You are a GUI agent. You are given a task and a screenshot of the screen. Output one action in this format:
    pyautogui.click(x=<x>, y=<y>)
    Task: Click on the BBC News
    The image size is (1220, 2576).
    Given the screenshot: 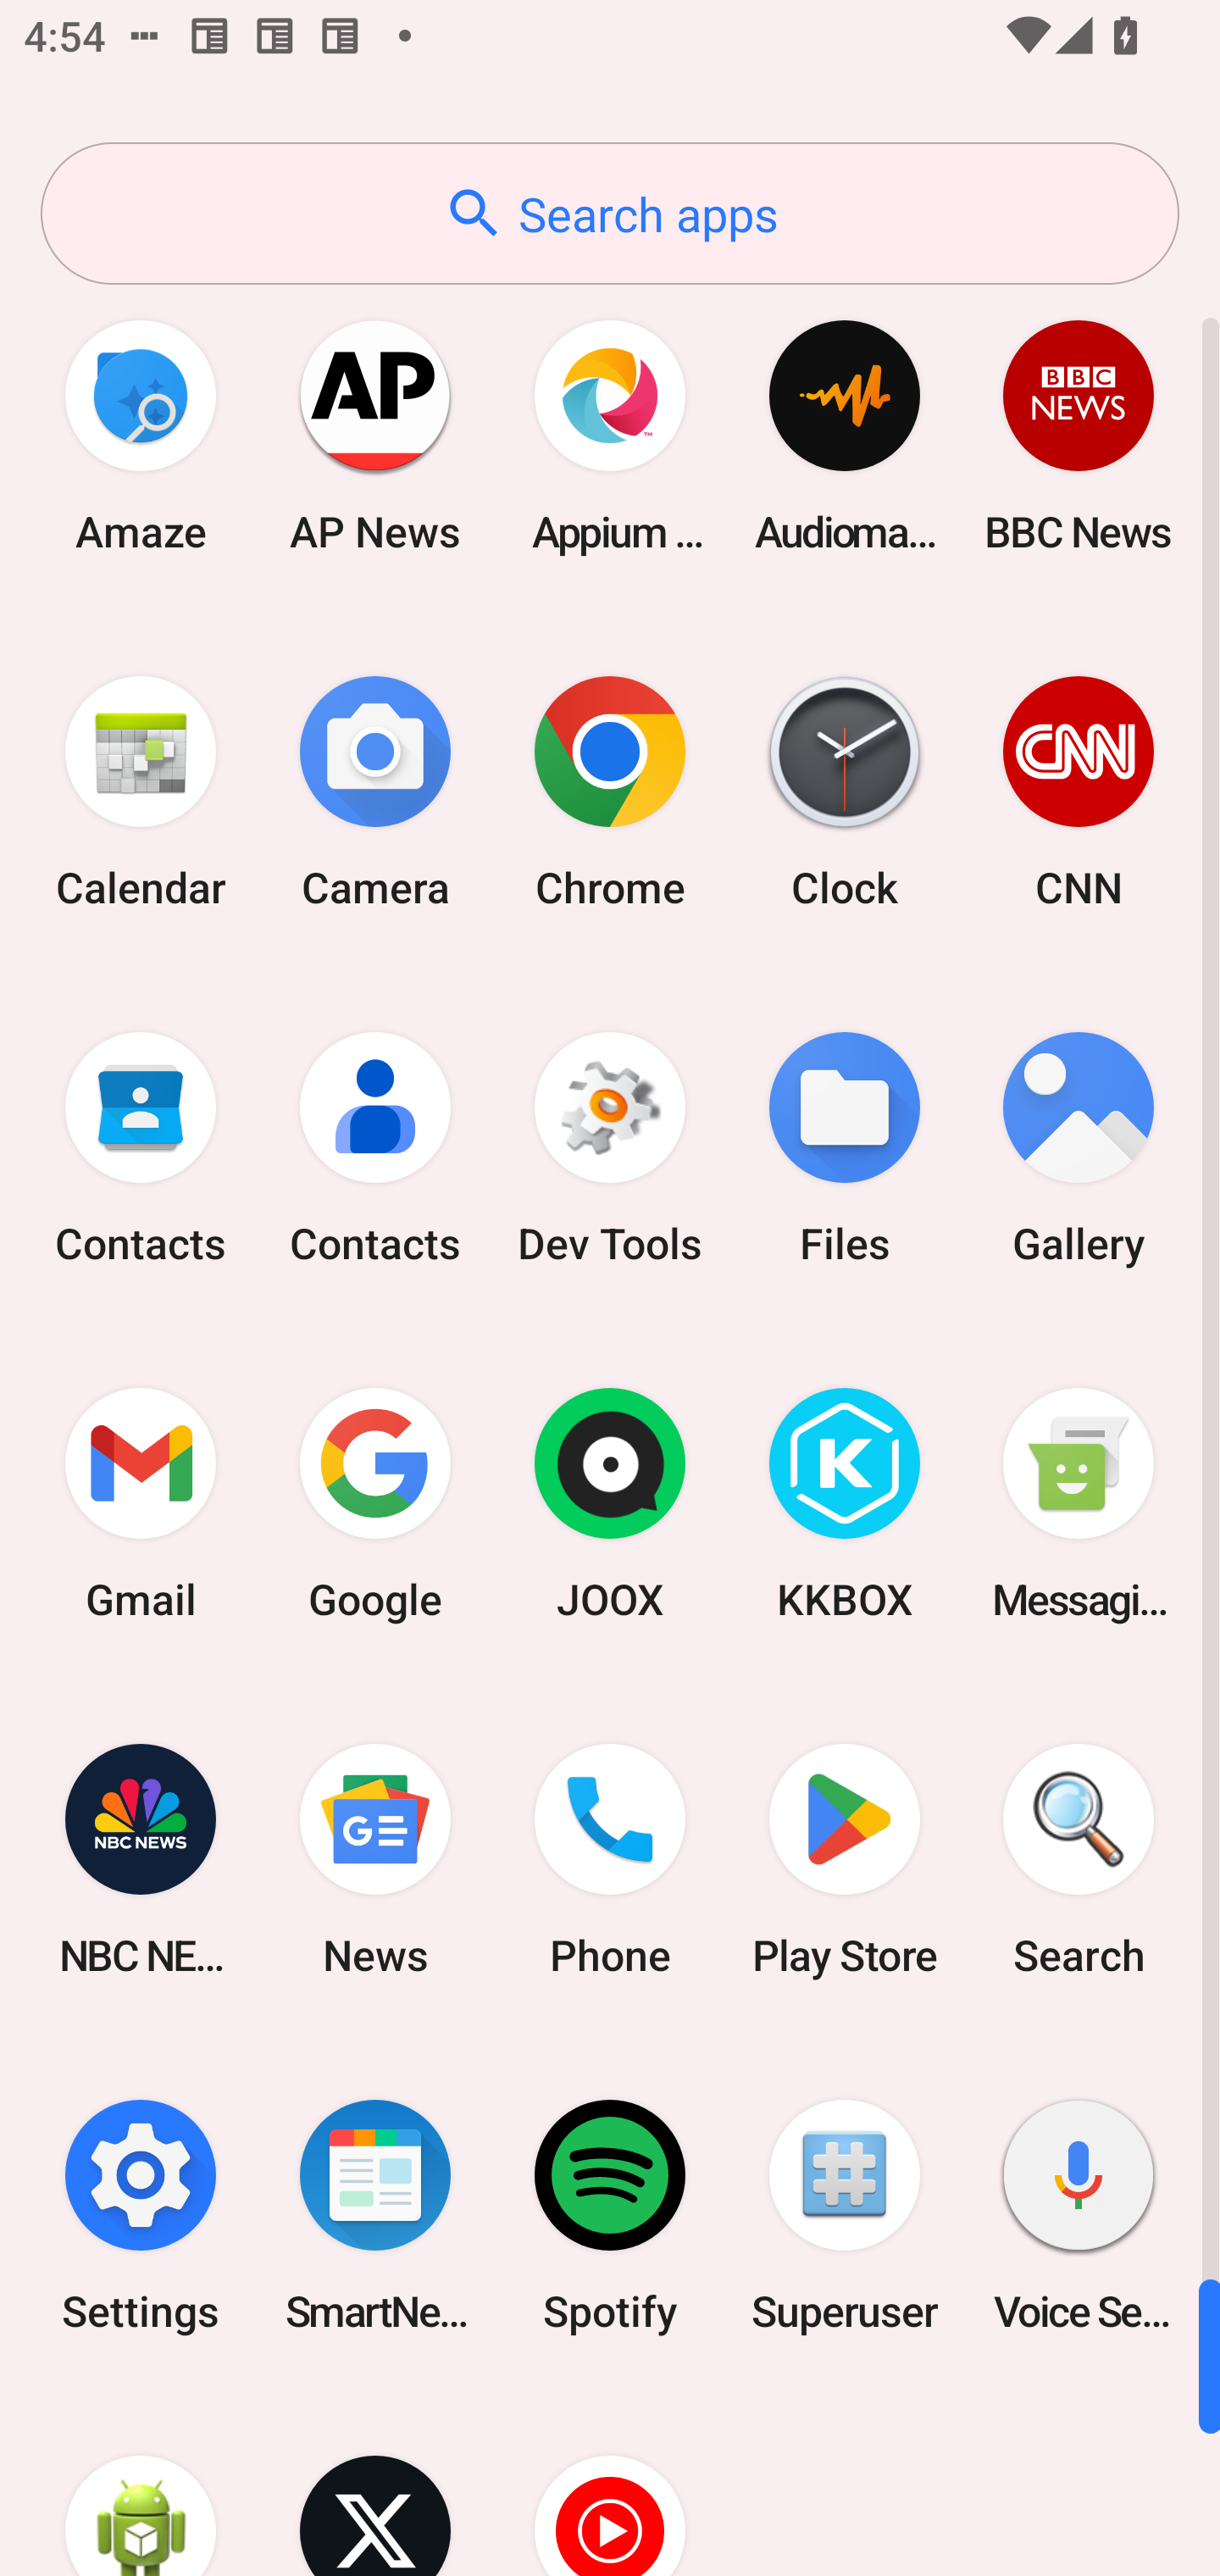 What is the action you would take?
    pyautogui.click(x=1079, y=436)
    